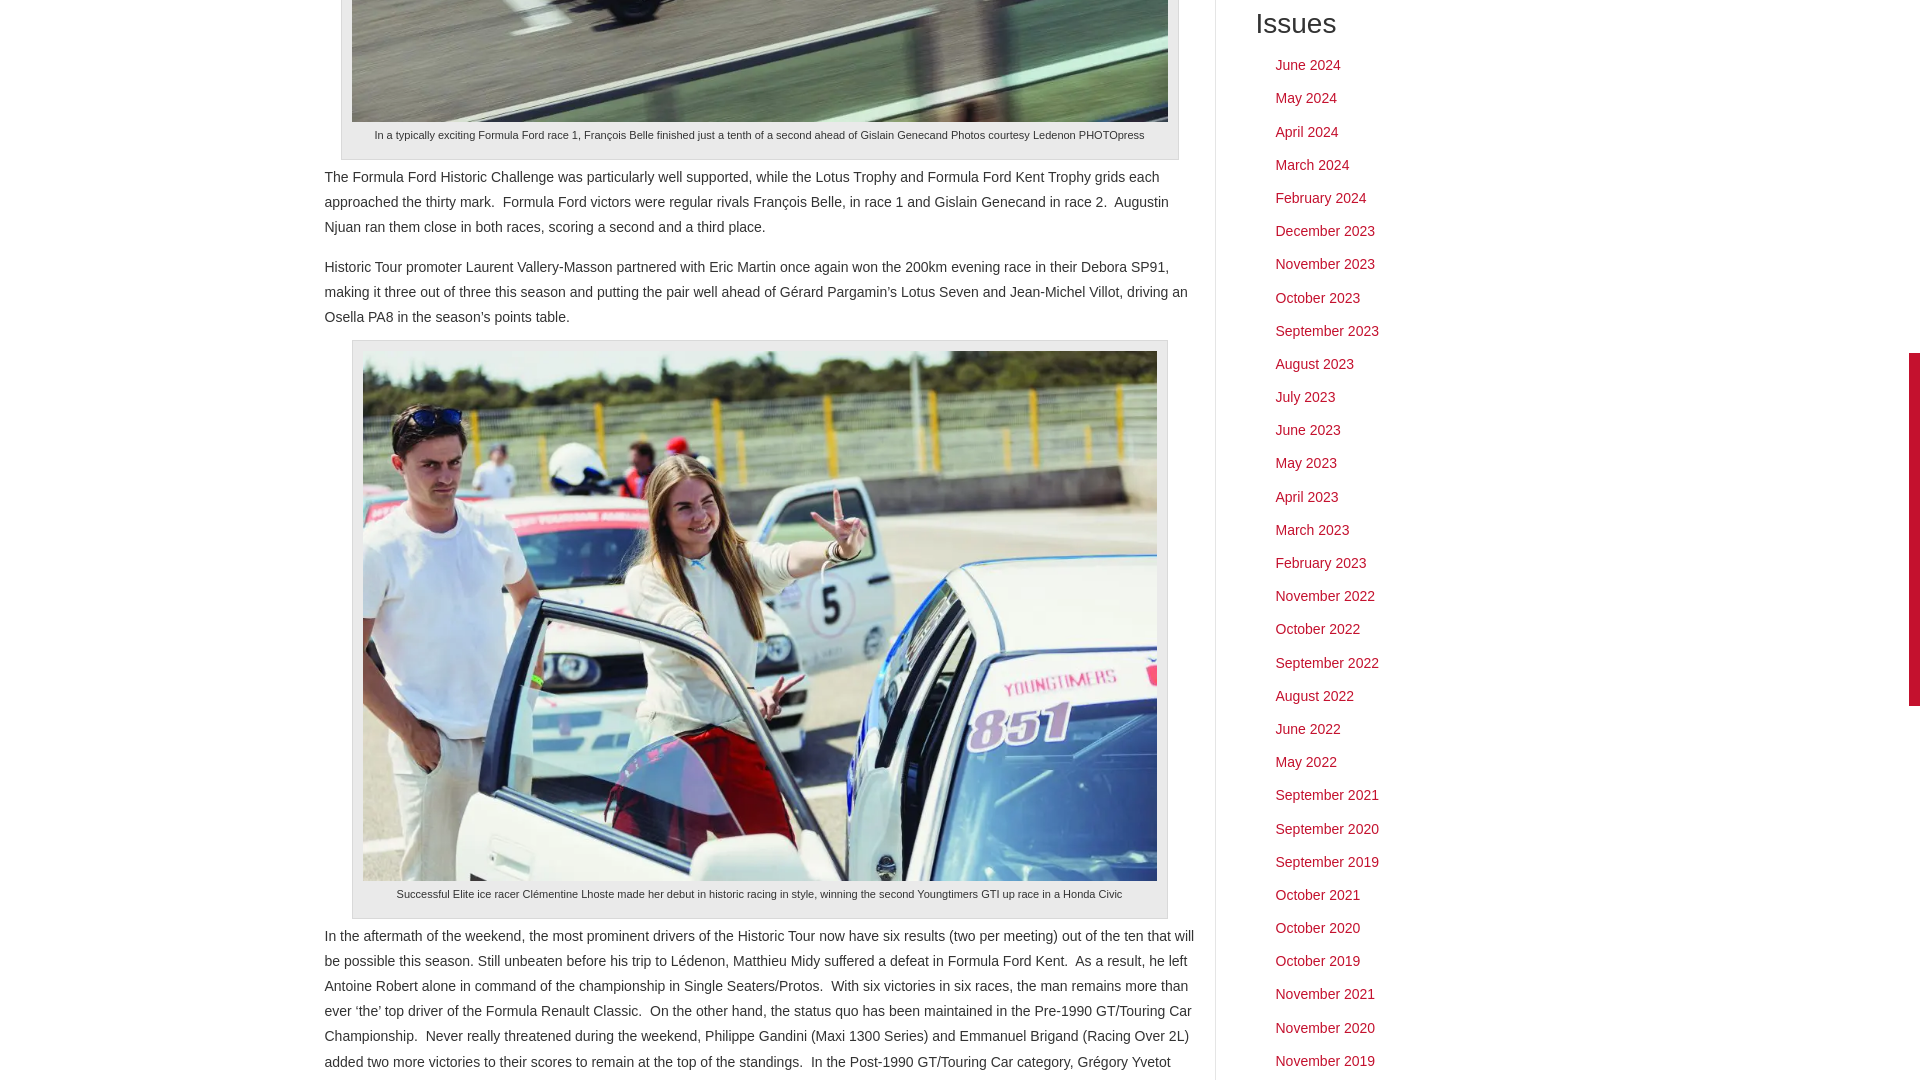 This screenshot has height=1080, width=1920. I want to click on February 2024, so click(1322, 198).